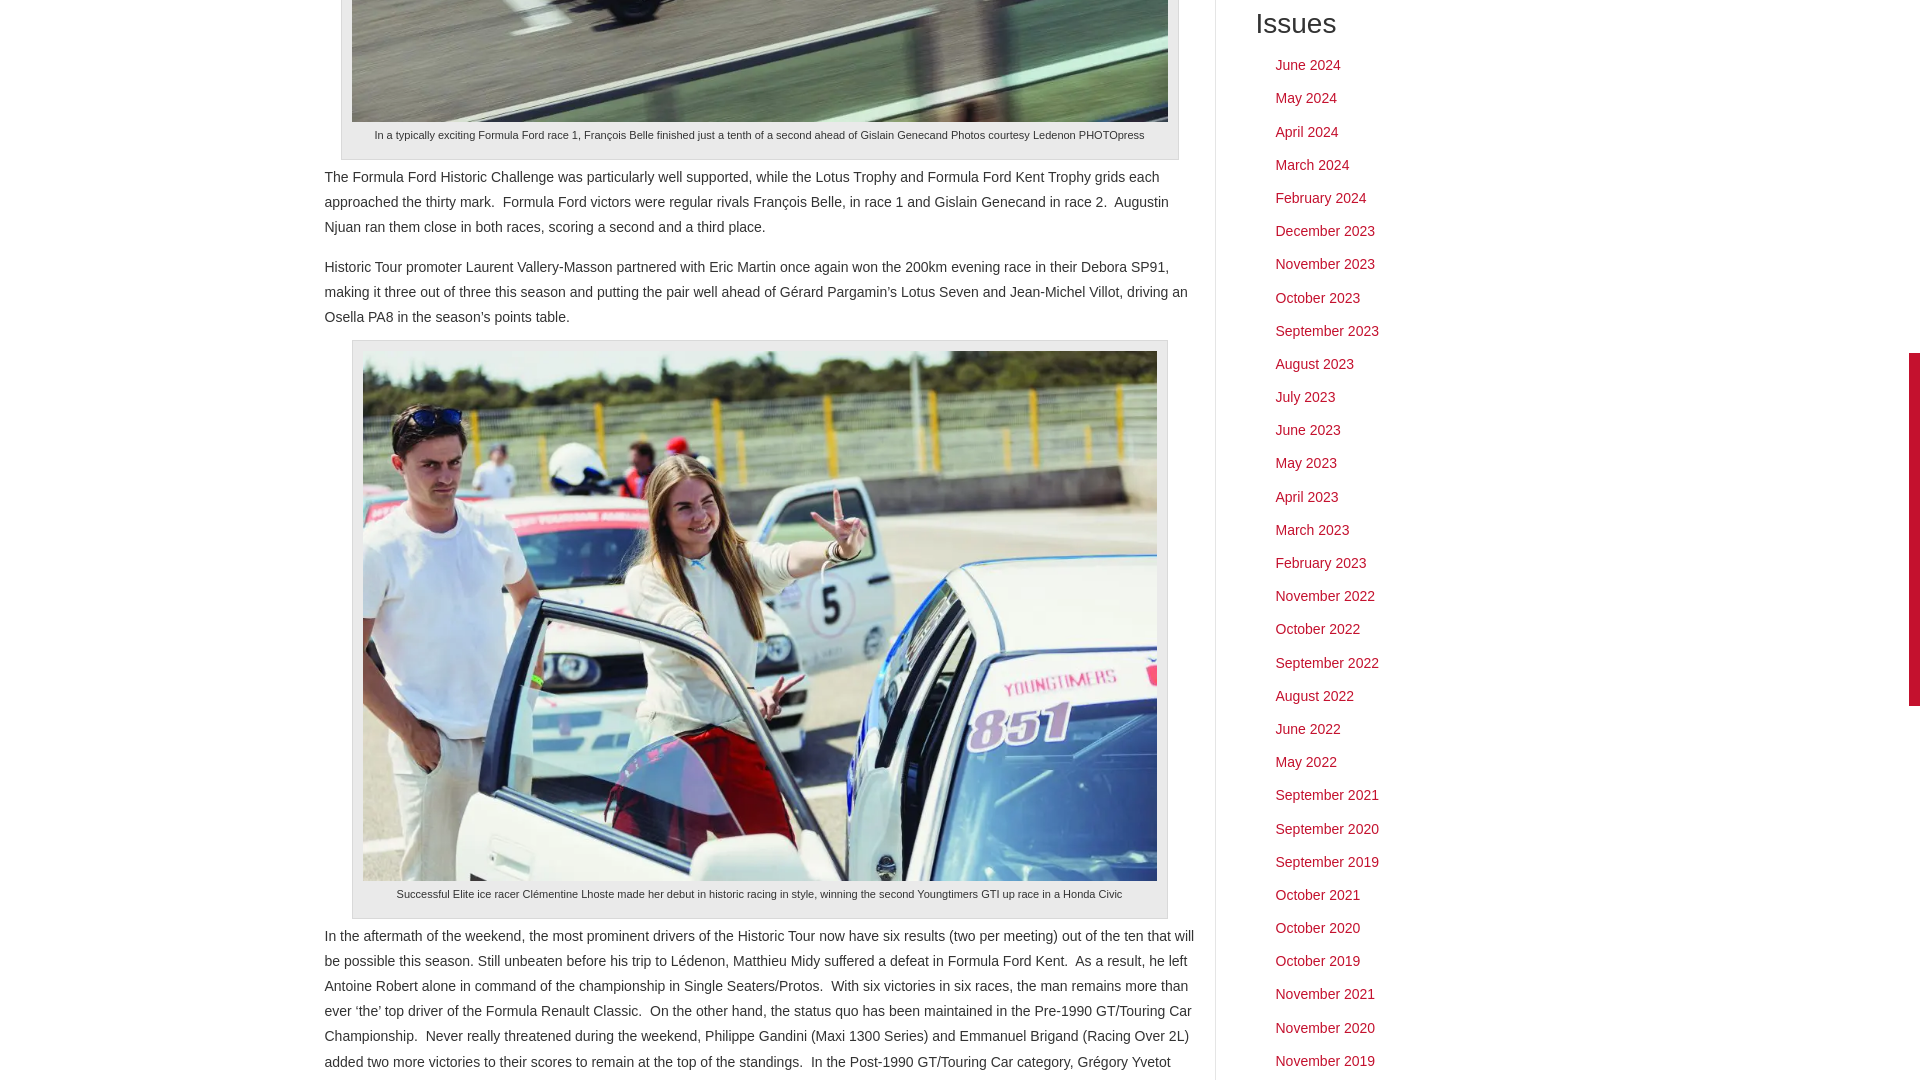 This screenshot has height=1080, width=1920. I want to click on February 2024, so click(1322, 198).